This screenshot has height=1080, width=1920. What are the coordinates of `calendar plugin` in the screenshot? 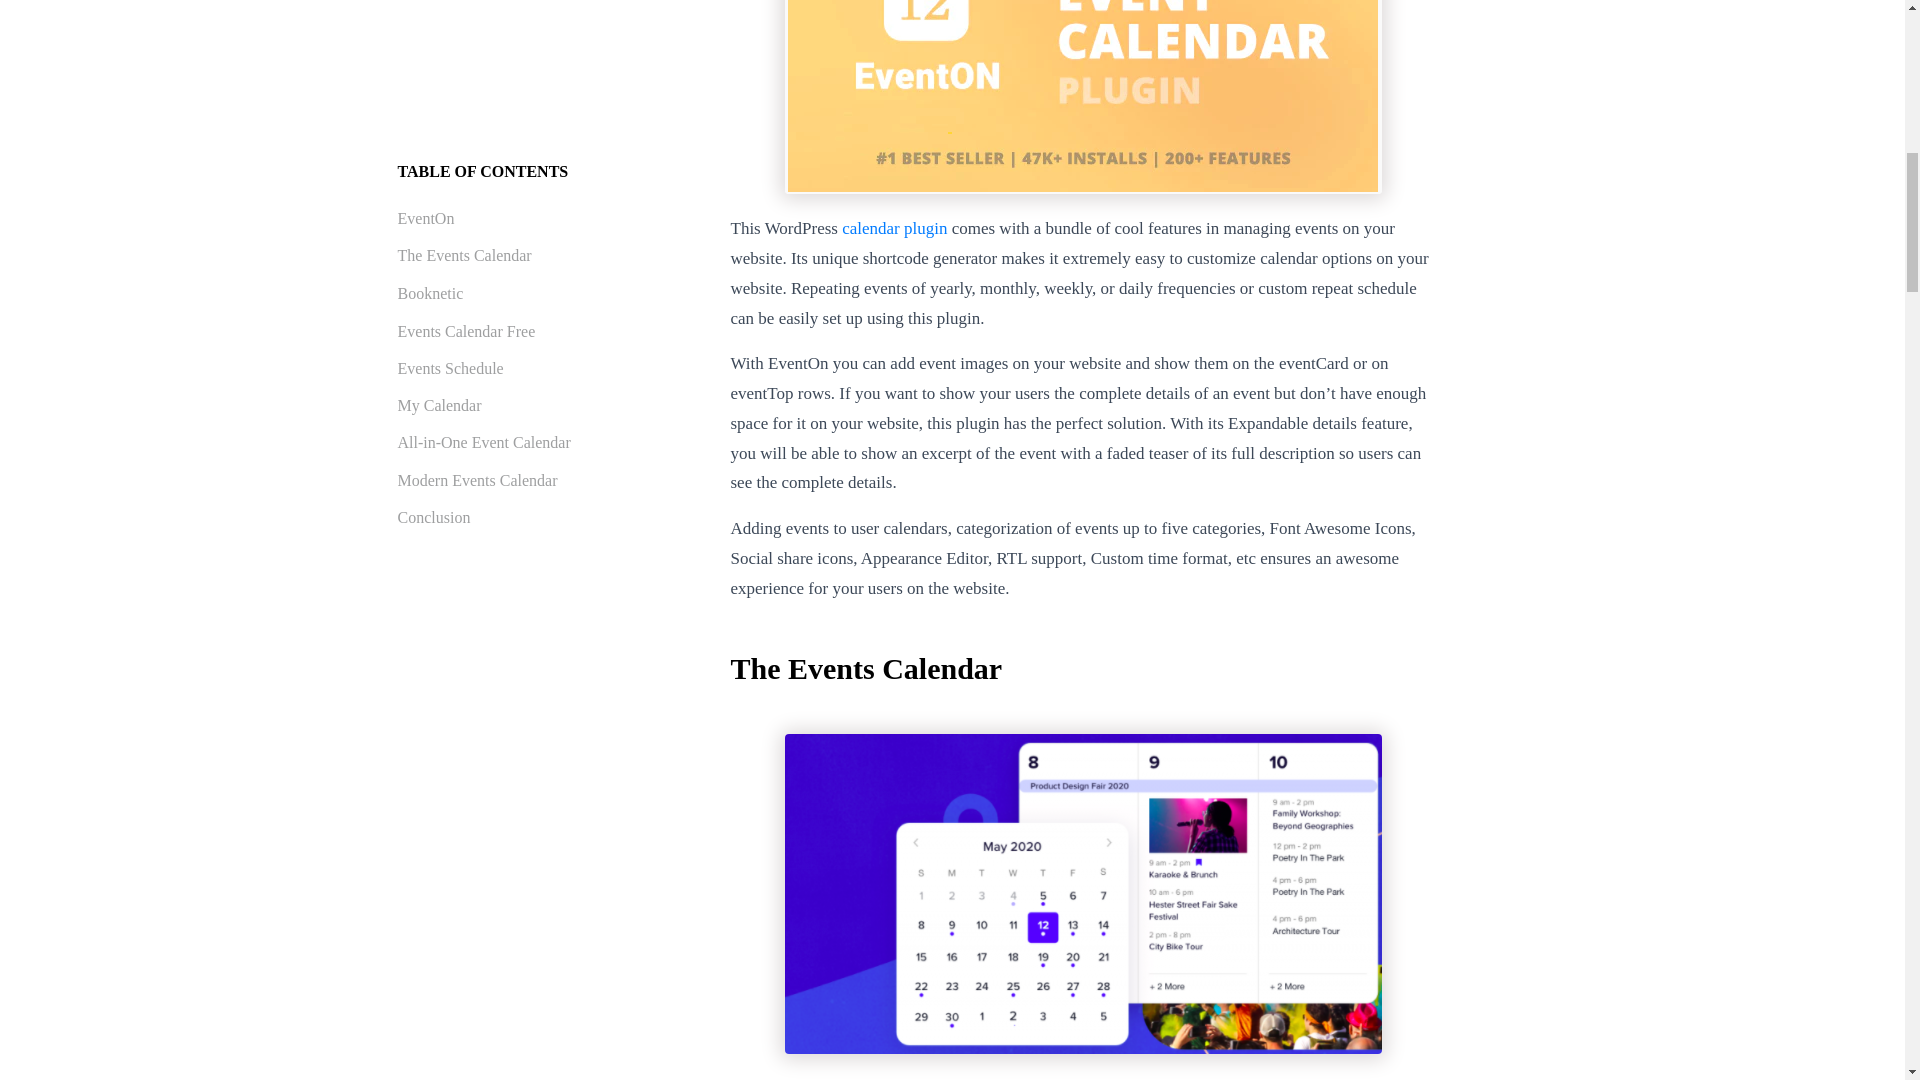 It's located at (894, 228).